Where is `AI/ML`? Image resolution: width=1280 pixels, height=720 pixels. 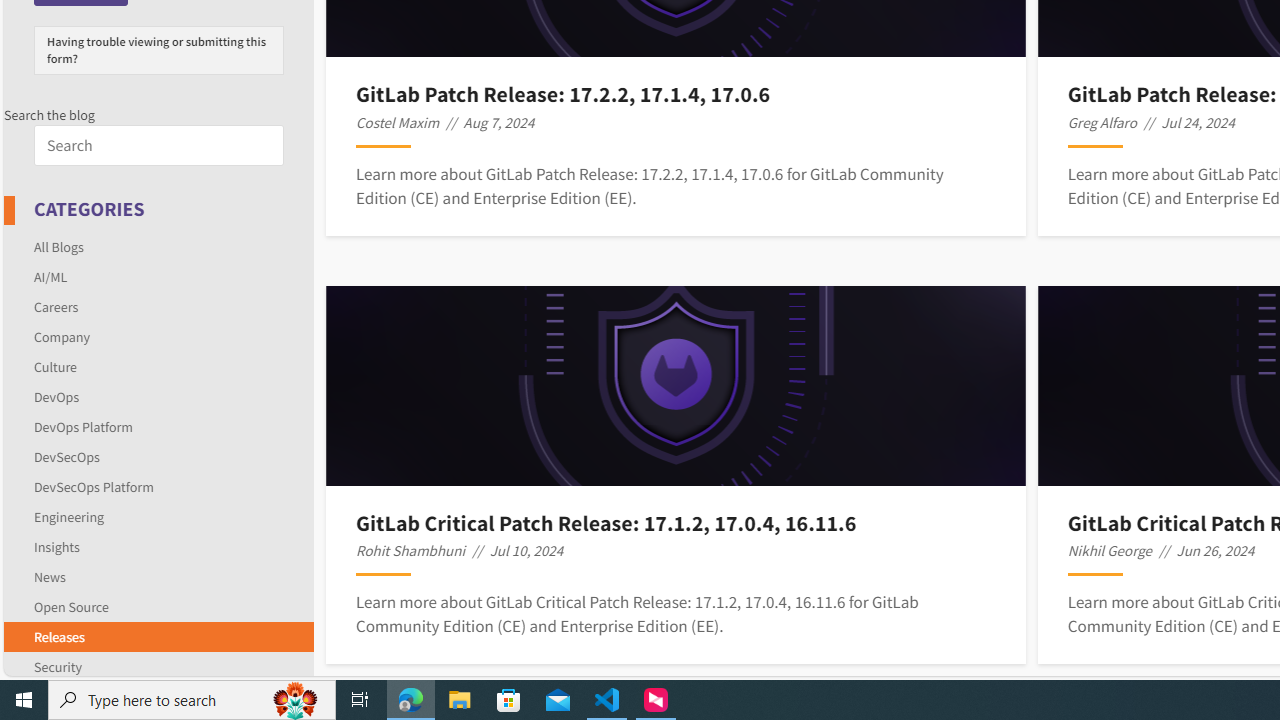
AI/ML is located at coordinates (50, 276).